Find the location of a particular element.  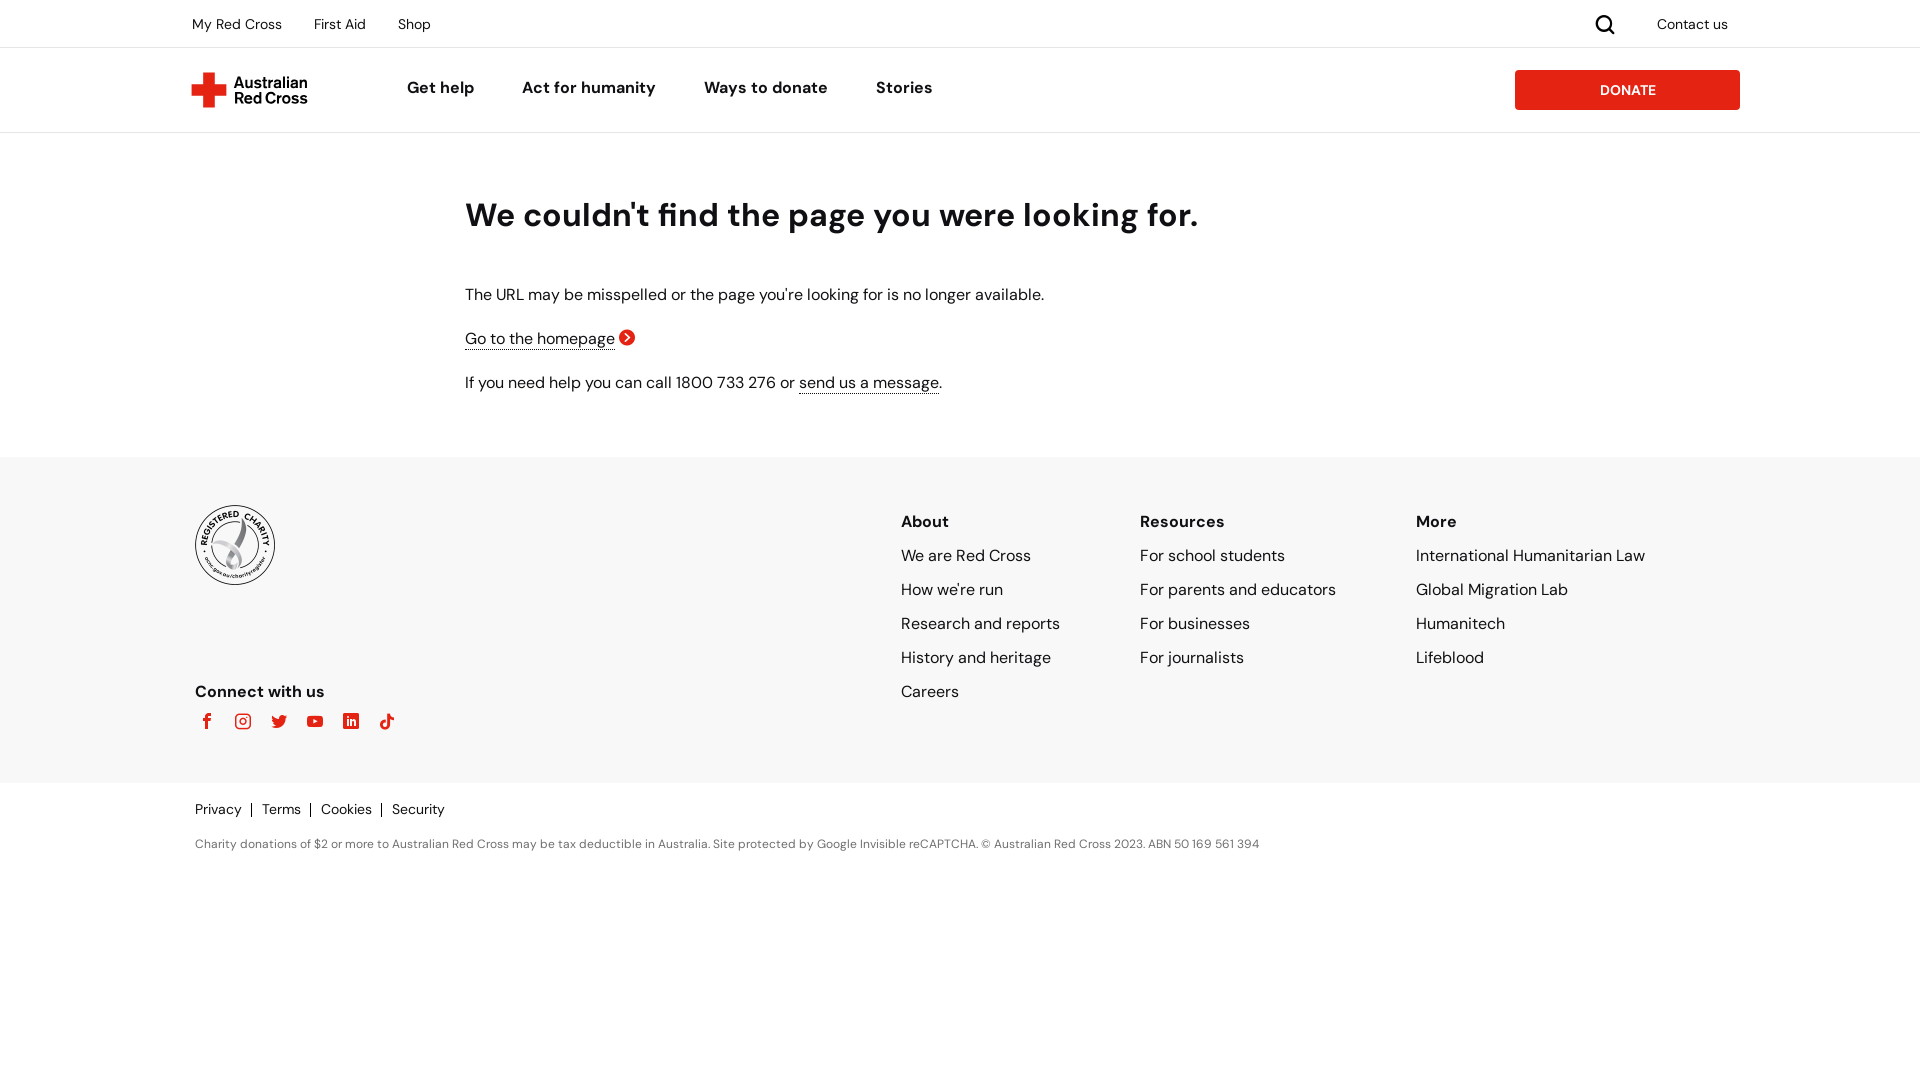

First Aid is located at coordinates (340, 24).